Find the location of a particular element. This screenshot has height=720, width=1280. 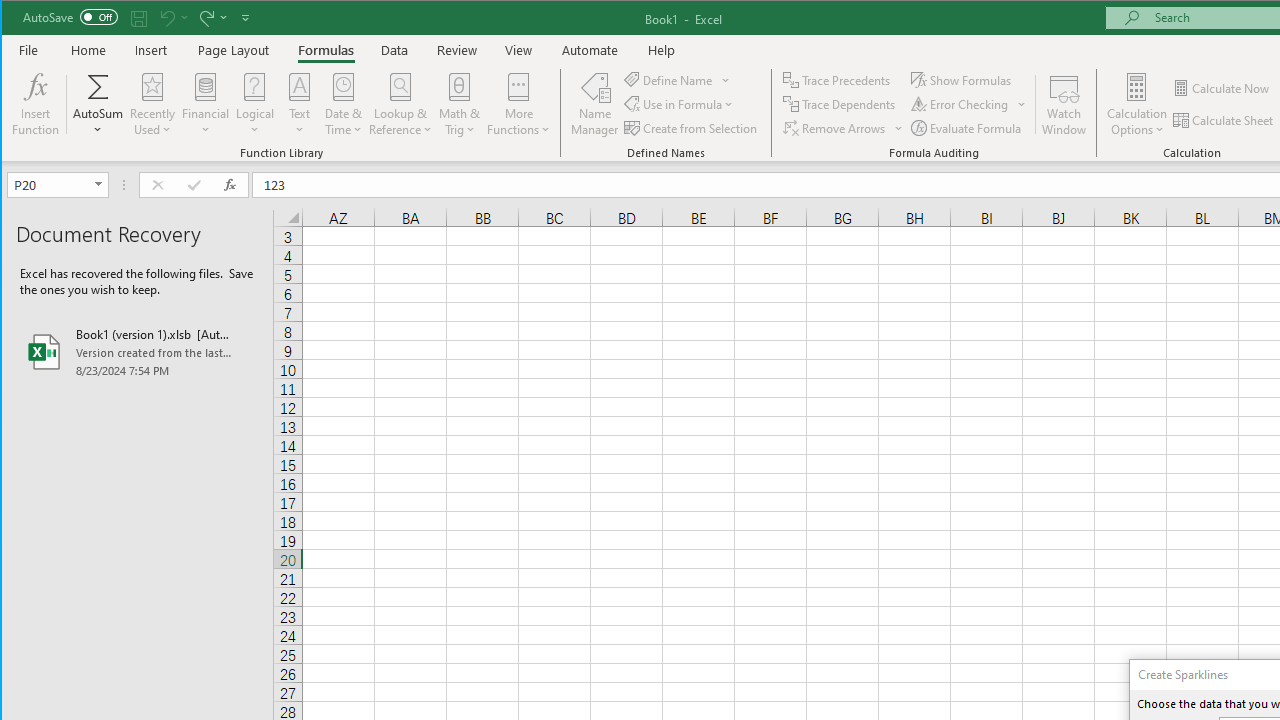

Calculate Sheet is located at coordinates (1224, 120).